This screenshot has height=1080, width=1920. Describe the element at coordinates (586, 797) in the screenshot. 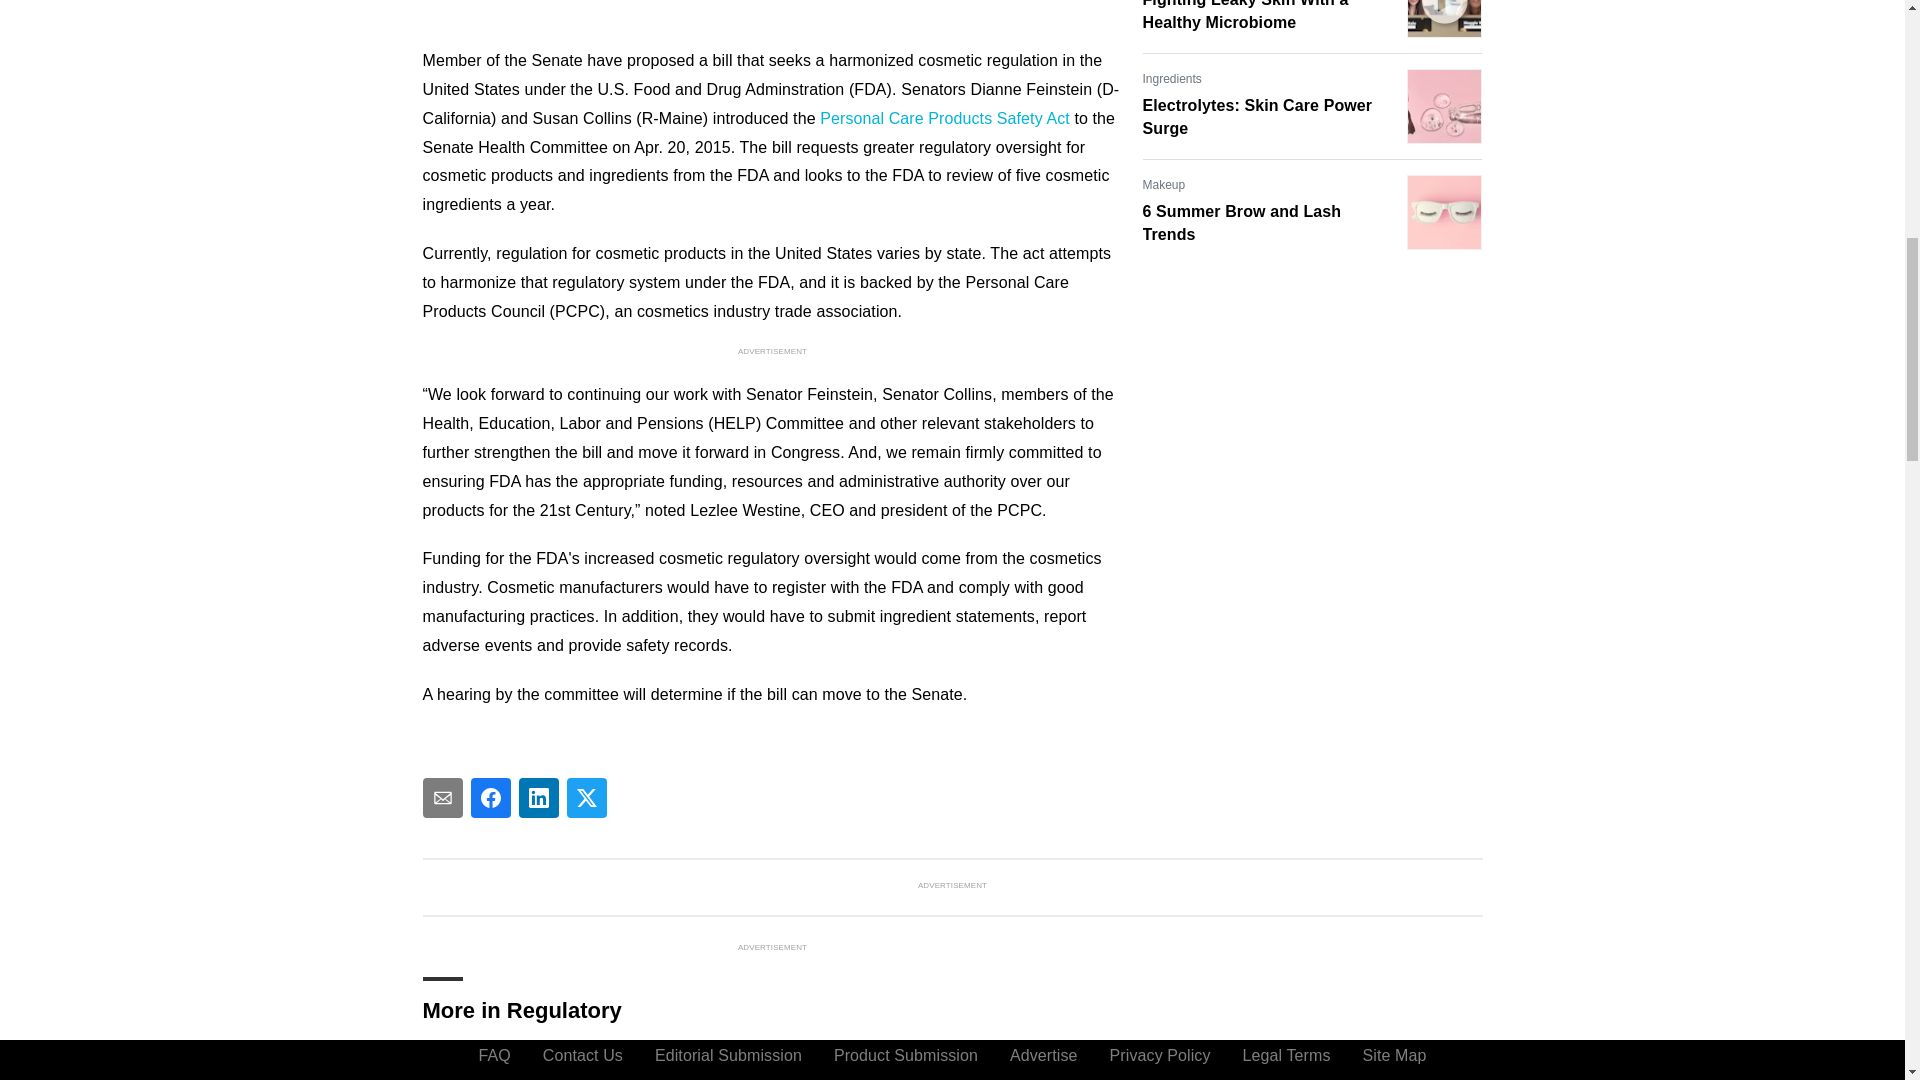

I see `Share To twitter` at that location.